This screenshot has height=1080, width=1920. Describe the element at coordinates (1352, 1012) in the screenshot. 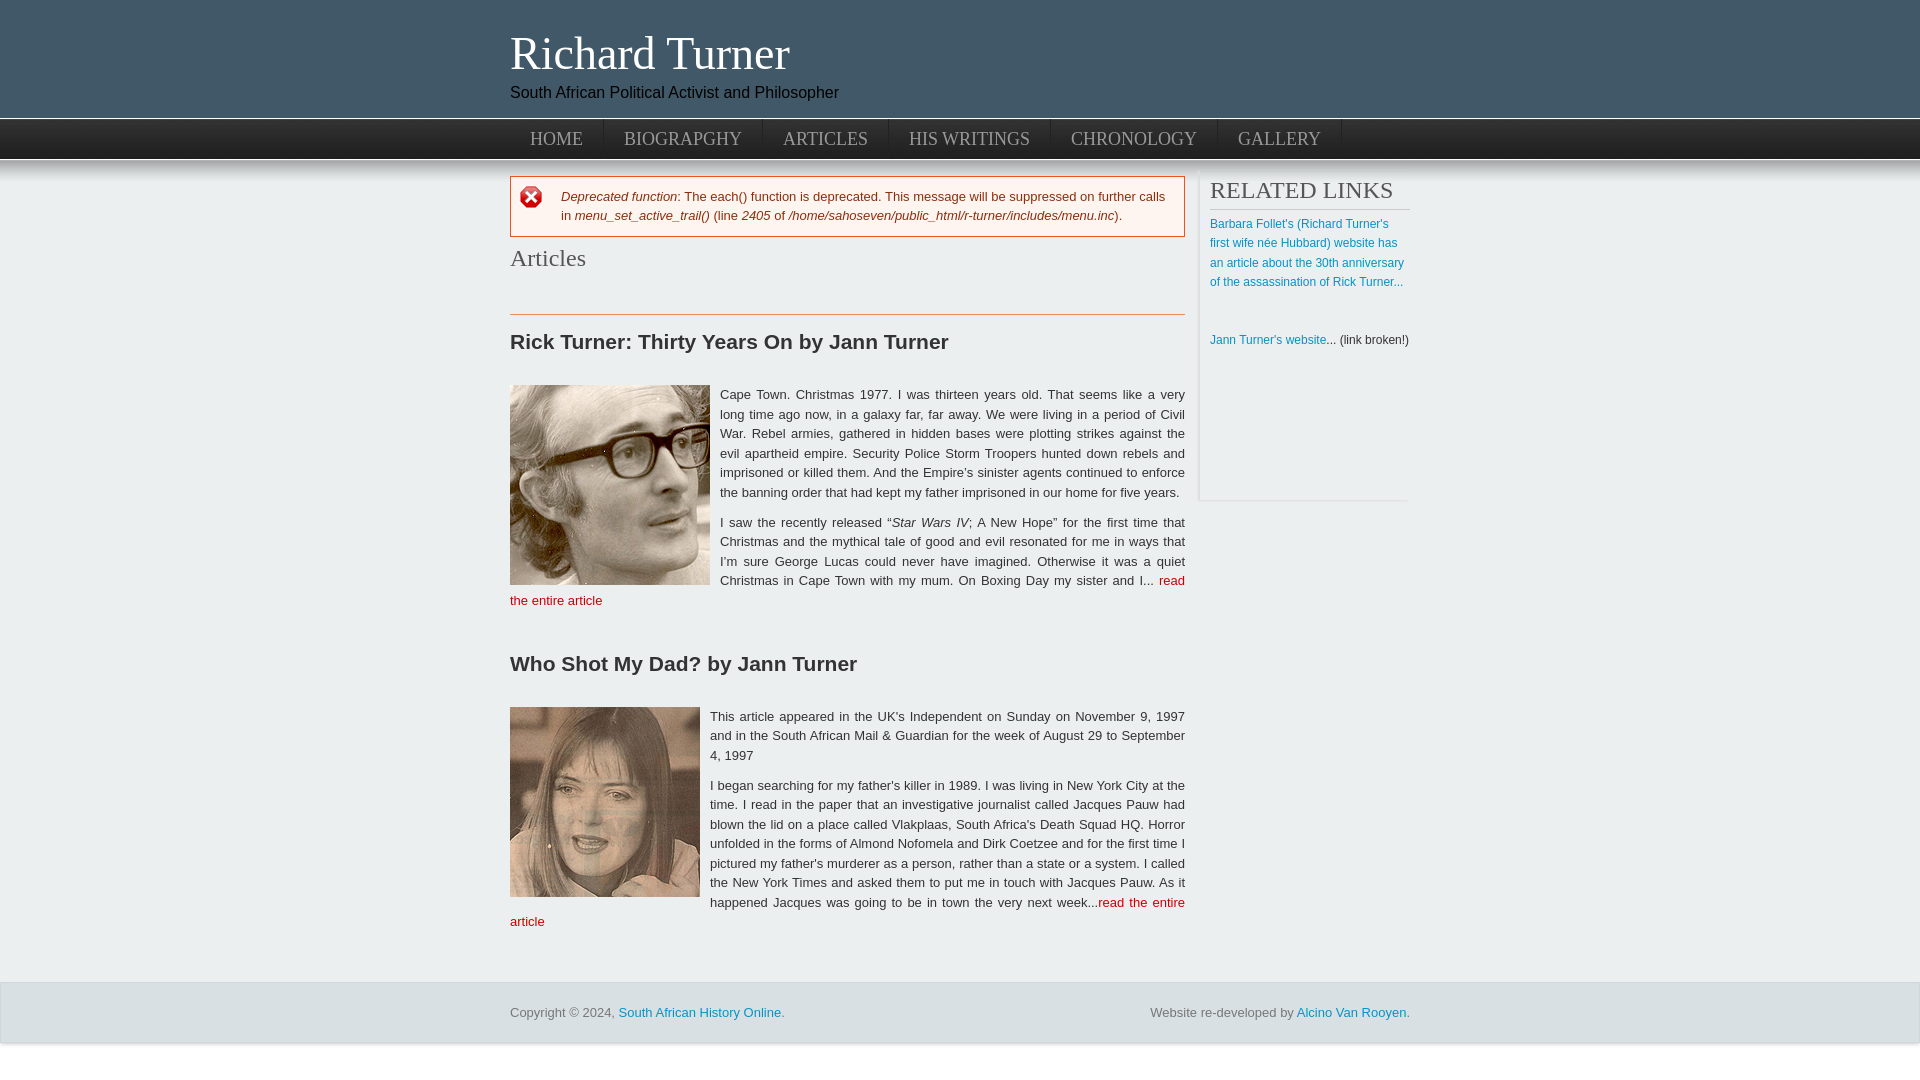

I see `Alcino Van Rooyen` at that location.